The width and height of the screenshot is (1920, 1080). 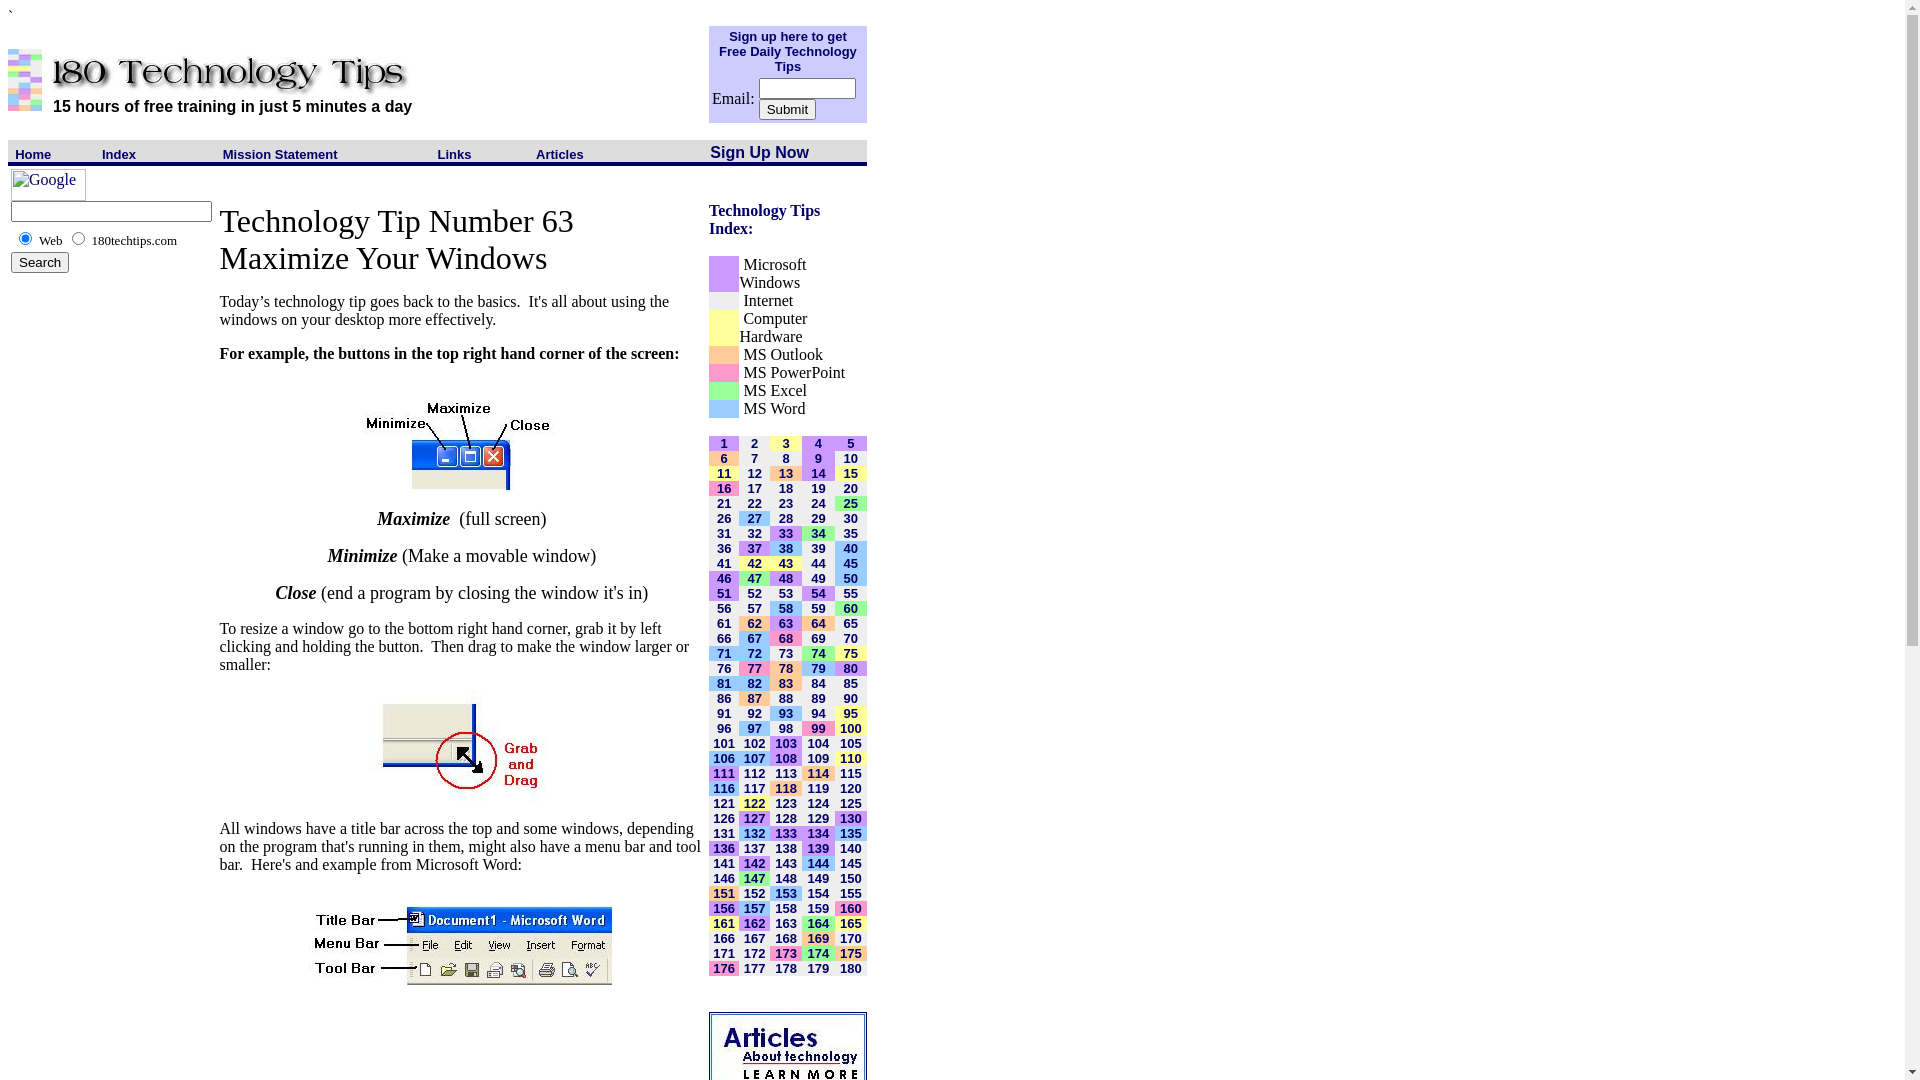 I want to click on 151, so click(x=724, y=892).